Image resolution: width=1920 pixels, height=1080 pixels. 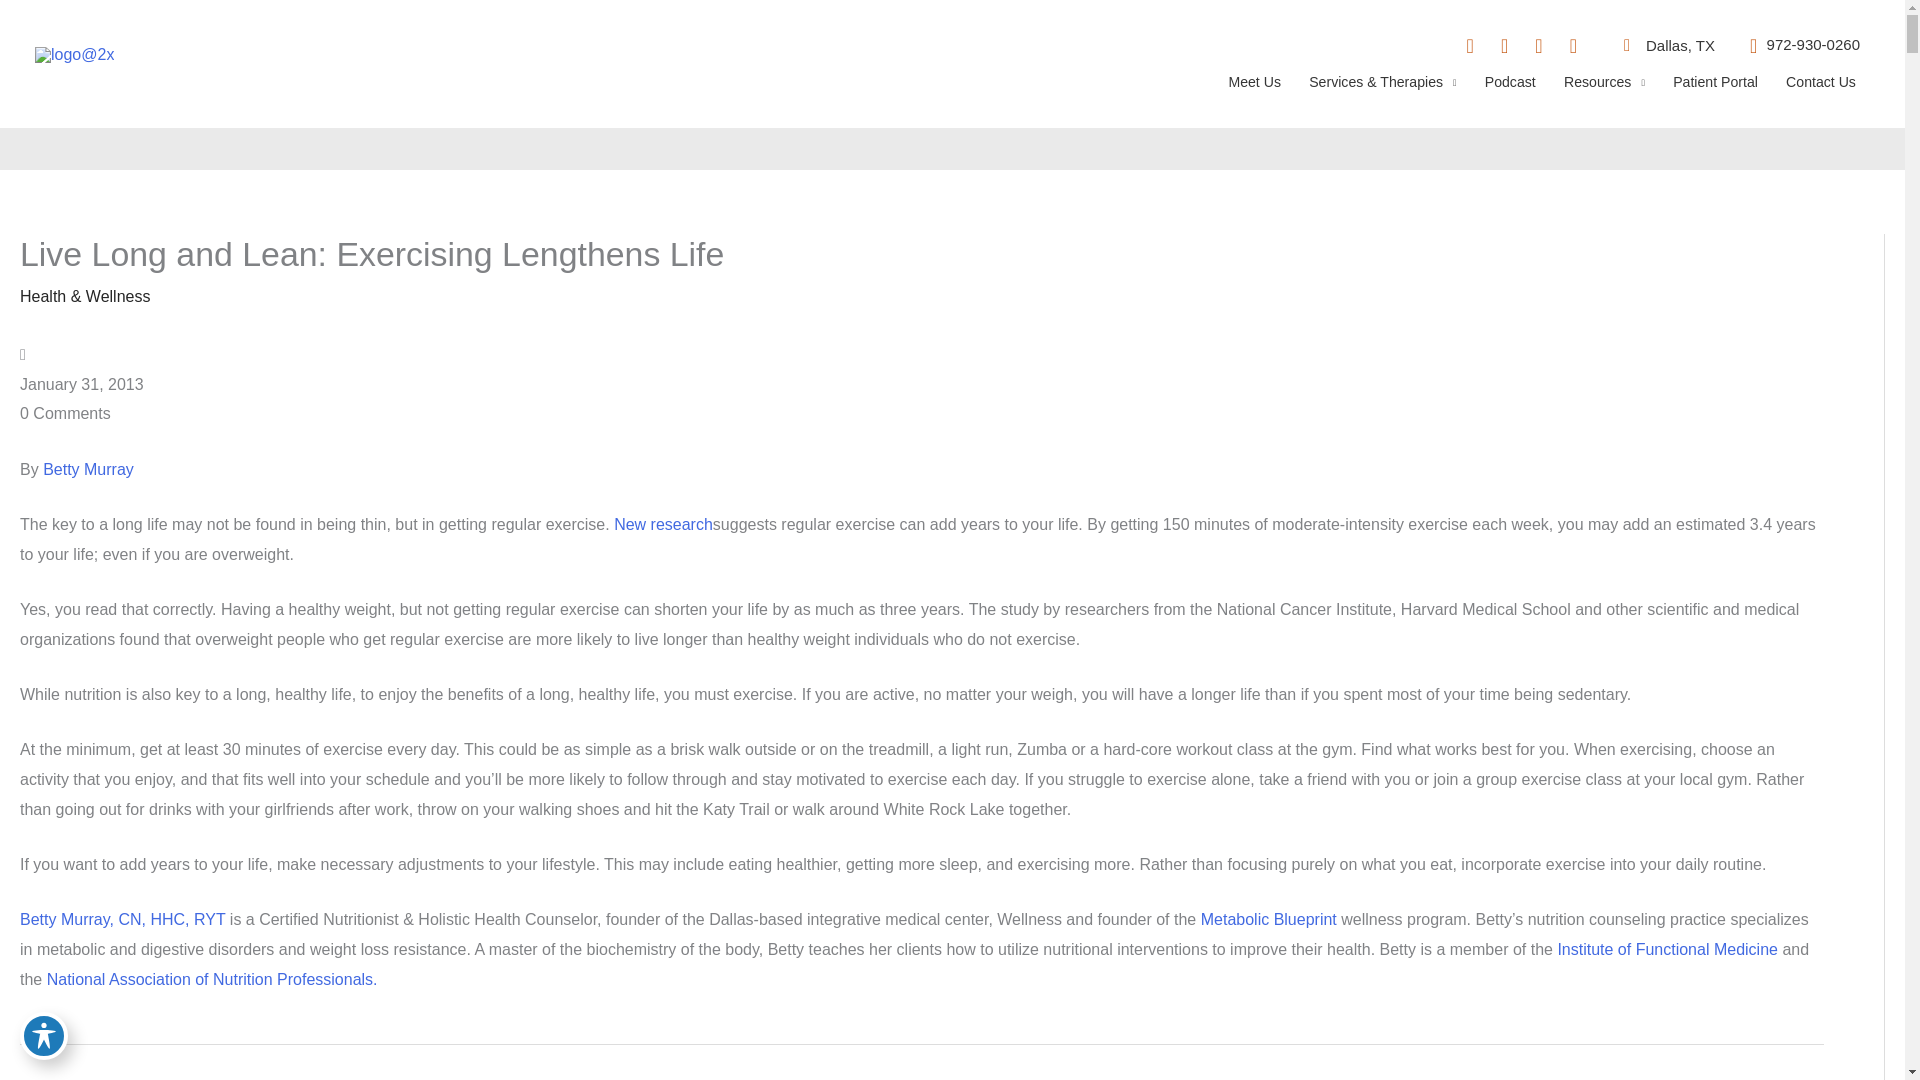 What do you see at coordinates (1254, 90) in the screenshot?
I see `Meet Us` at bounding box center [1254, 90].